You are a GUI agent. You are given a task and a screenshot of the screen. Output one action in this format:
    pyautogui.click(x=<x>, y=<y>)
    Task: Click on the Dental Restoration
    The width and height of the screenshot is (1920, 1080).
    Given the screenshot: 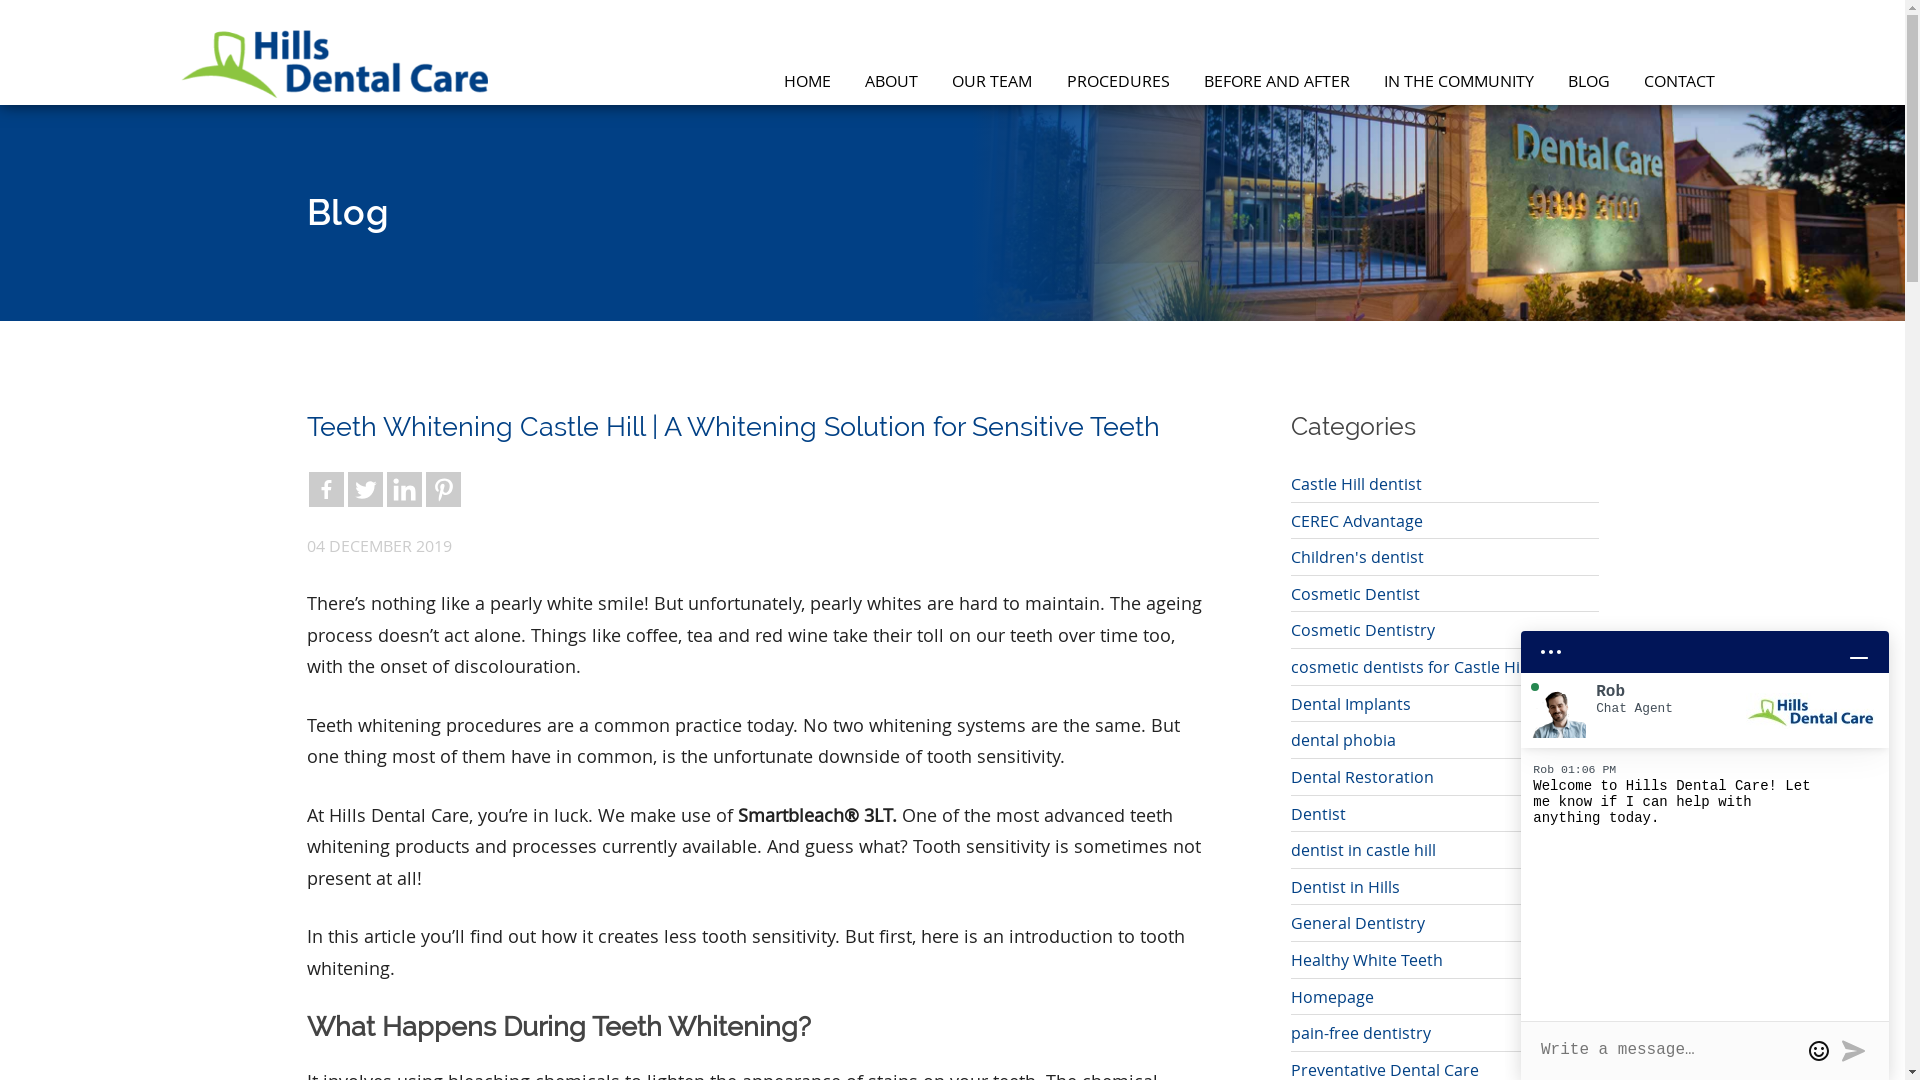 What is the action you would take?
    pyautogui.click(x=1362, y=776)
    